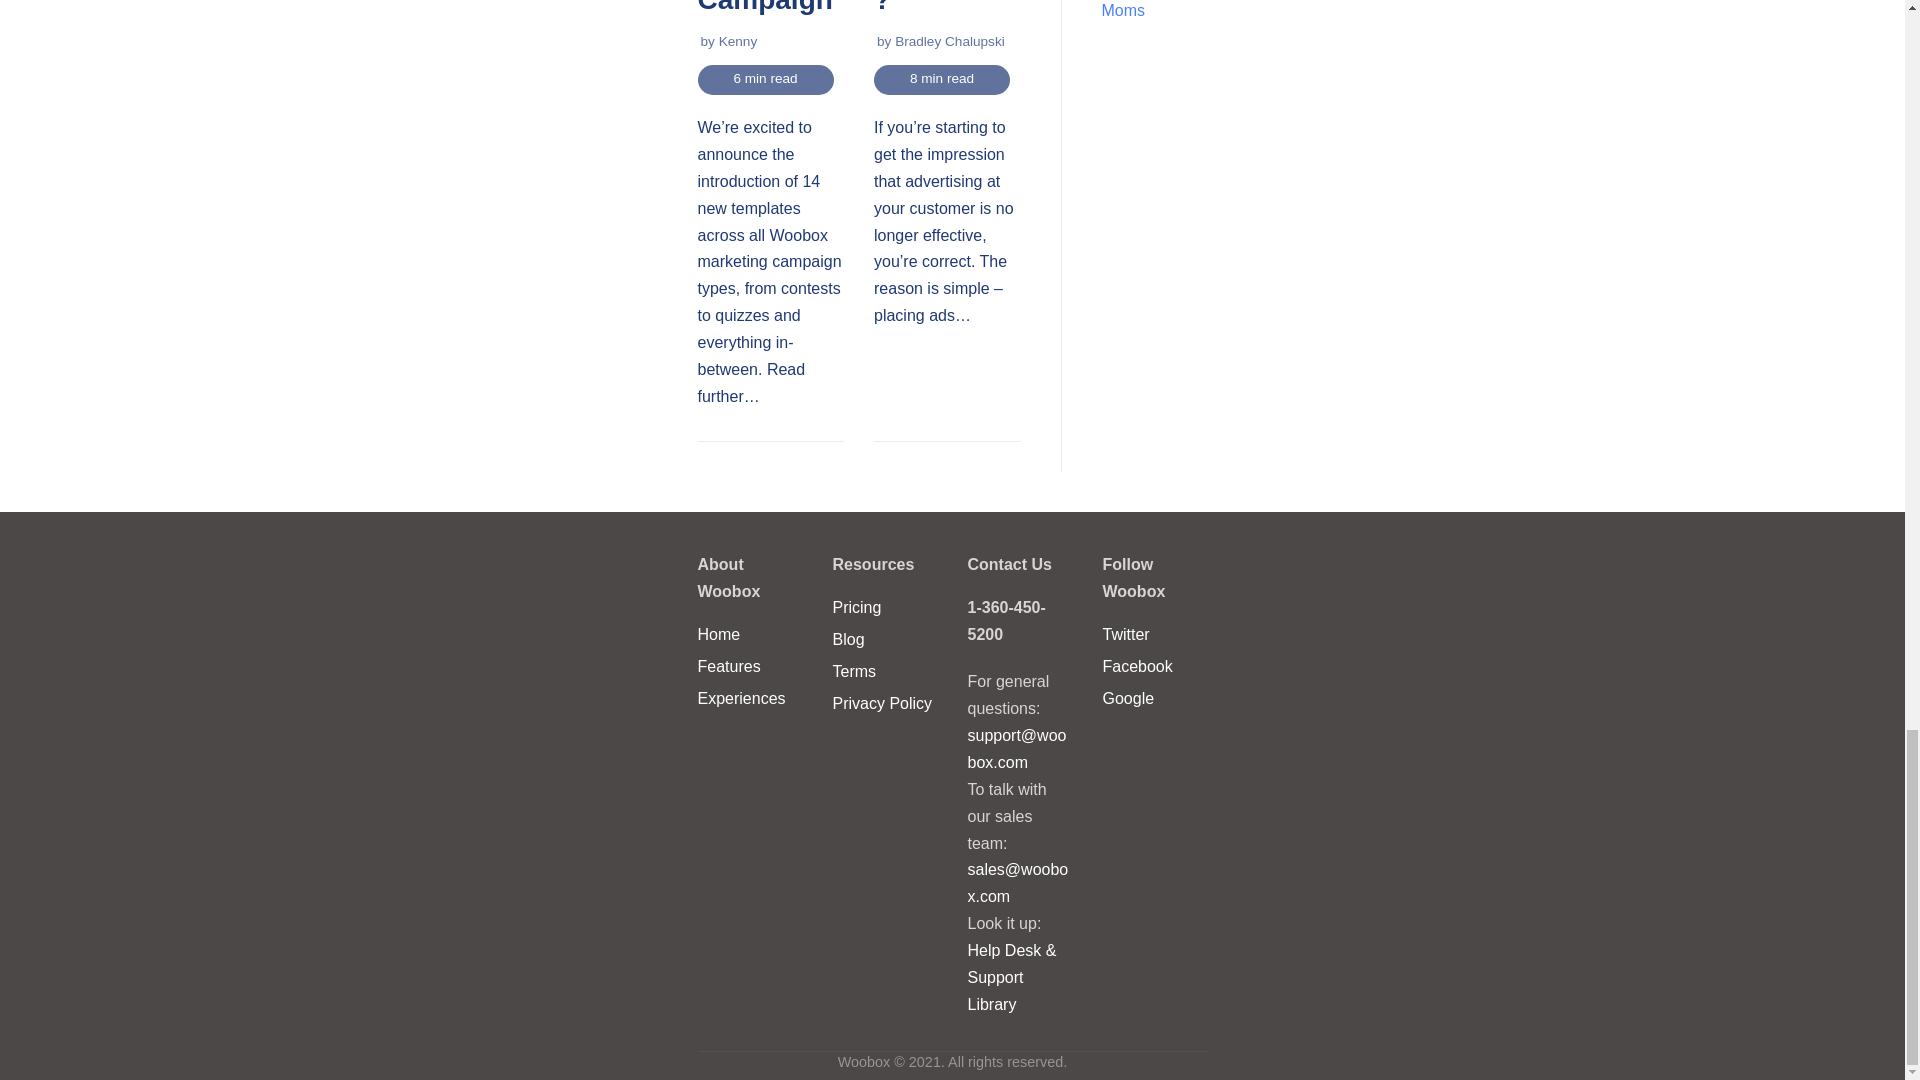  What do you see at coordinates (943, 8) in the screenshot?
I see `What Are The Current Trends In Interactive Marketing?` at bounding box center [943, 8].